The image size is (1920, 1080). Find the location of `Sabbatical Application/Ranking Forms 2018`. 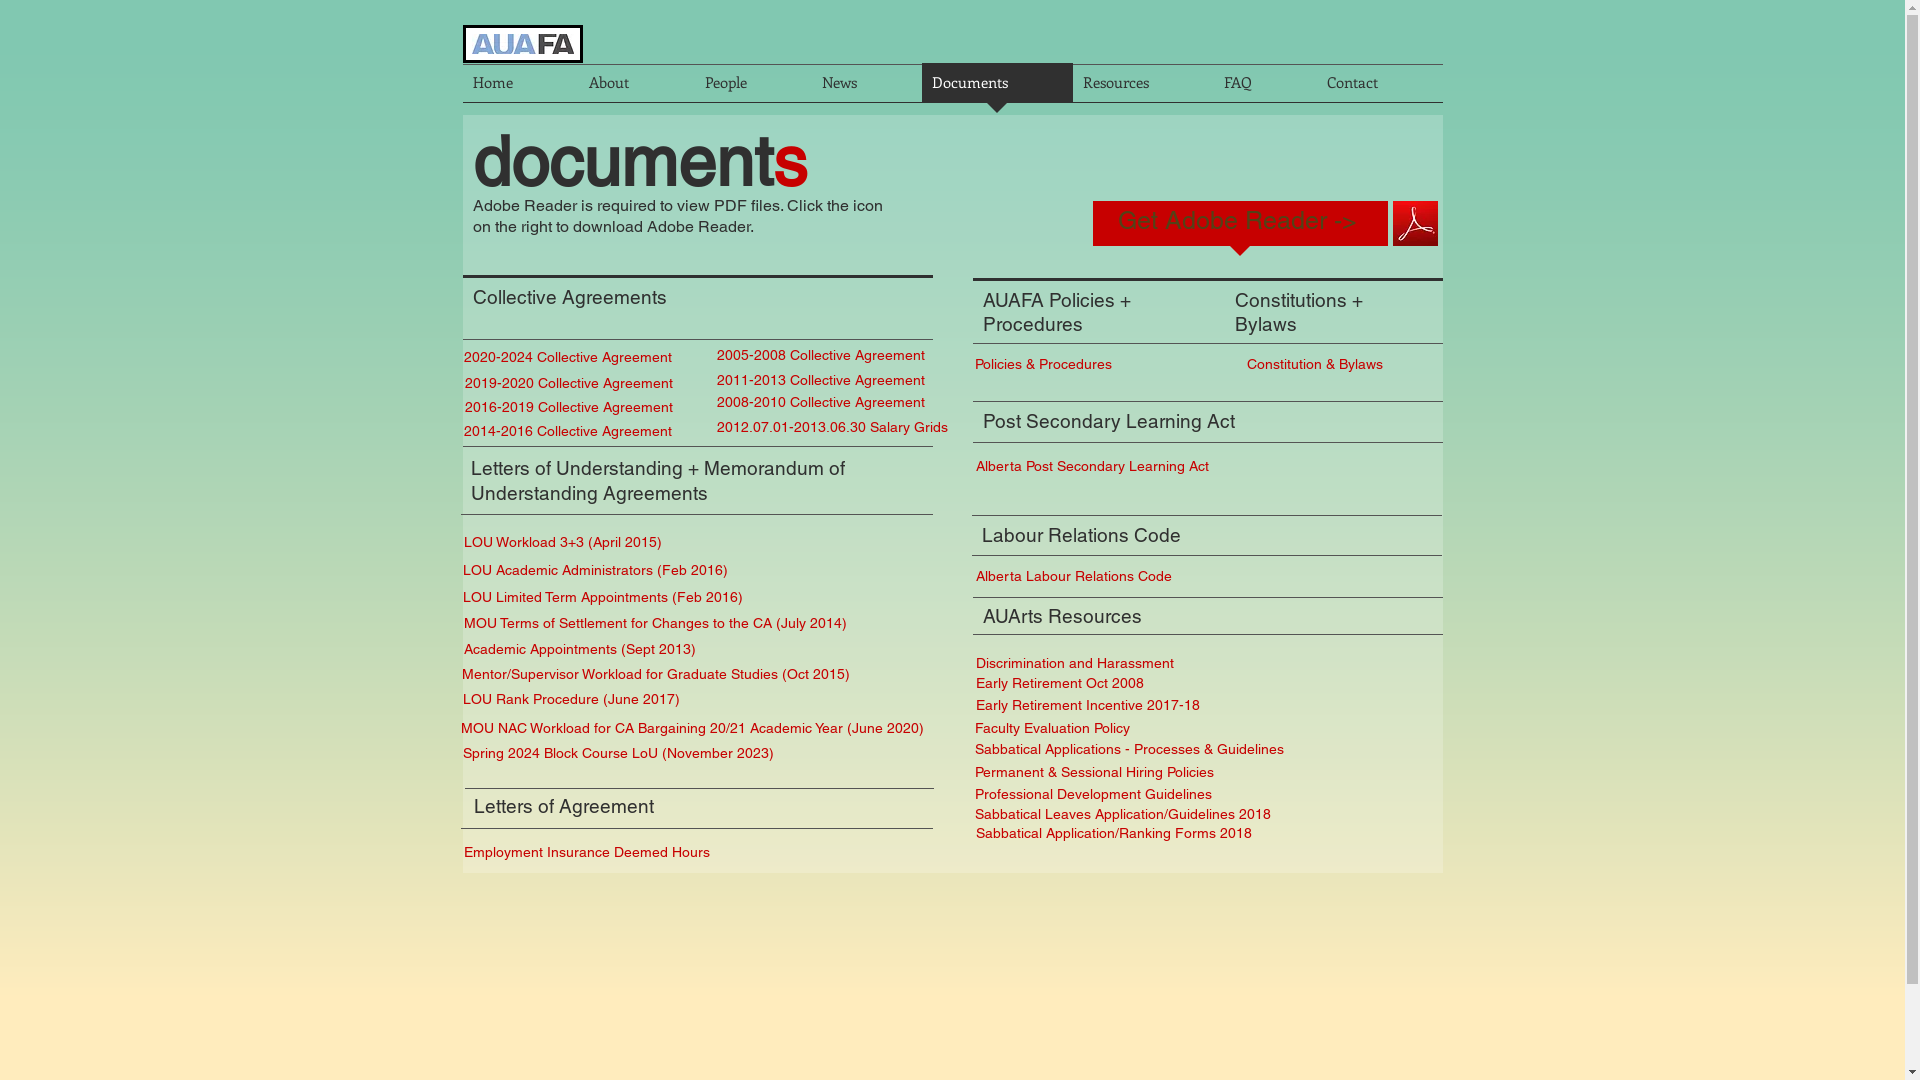

Sabbatical Application/Ranking Forms 2018 is located at coordinates (1126, 834).